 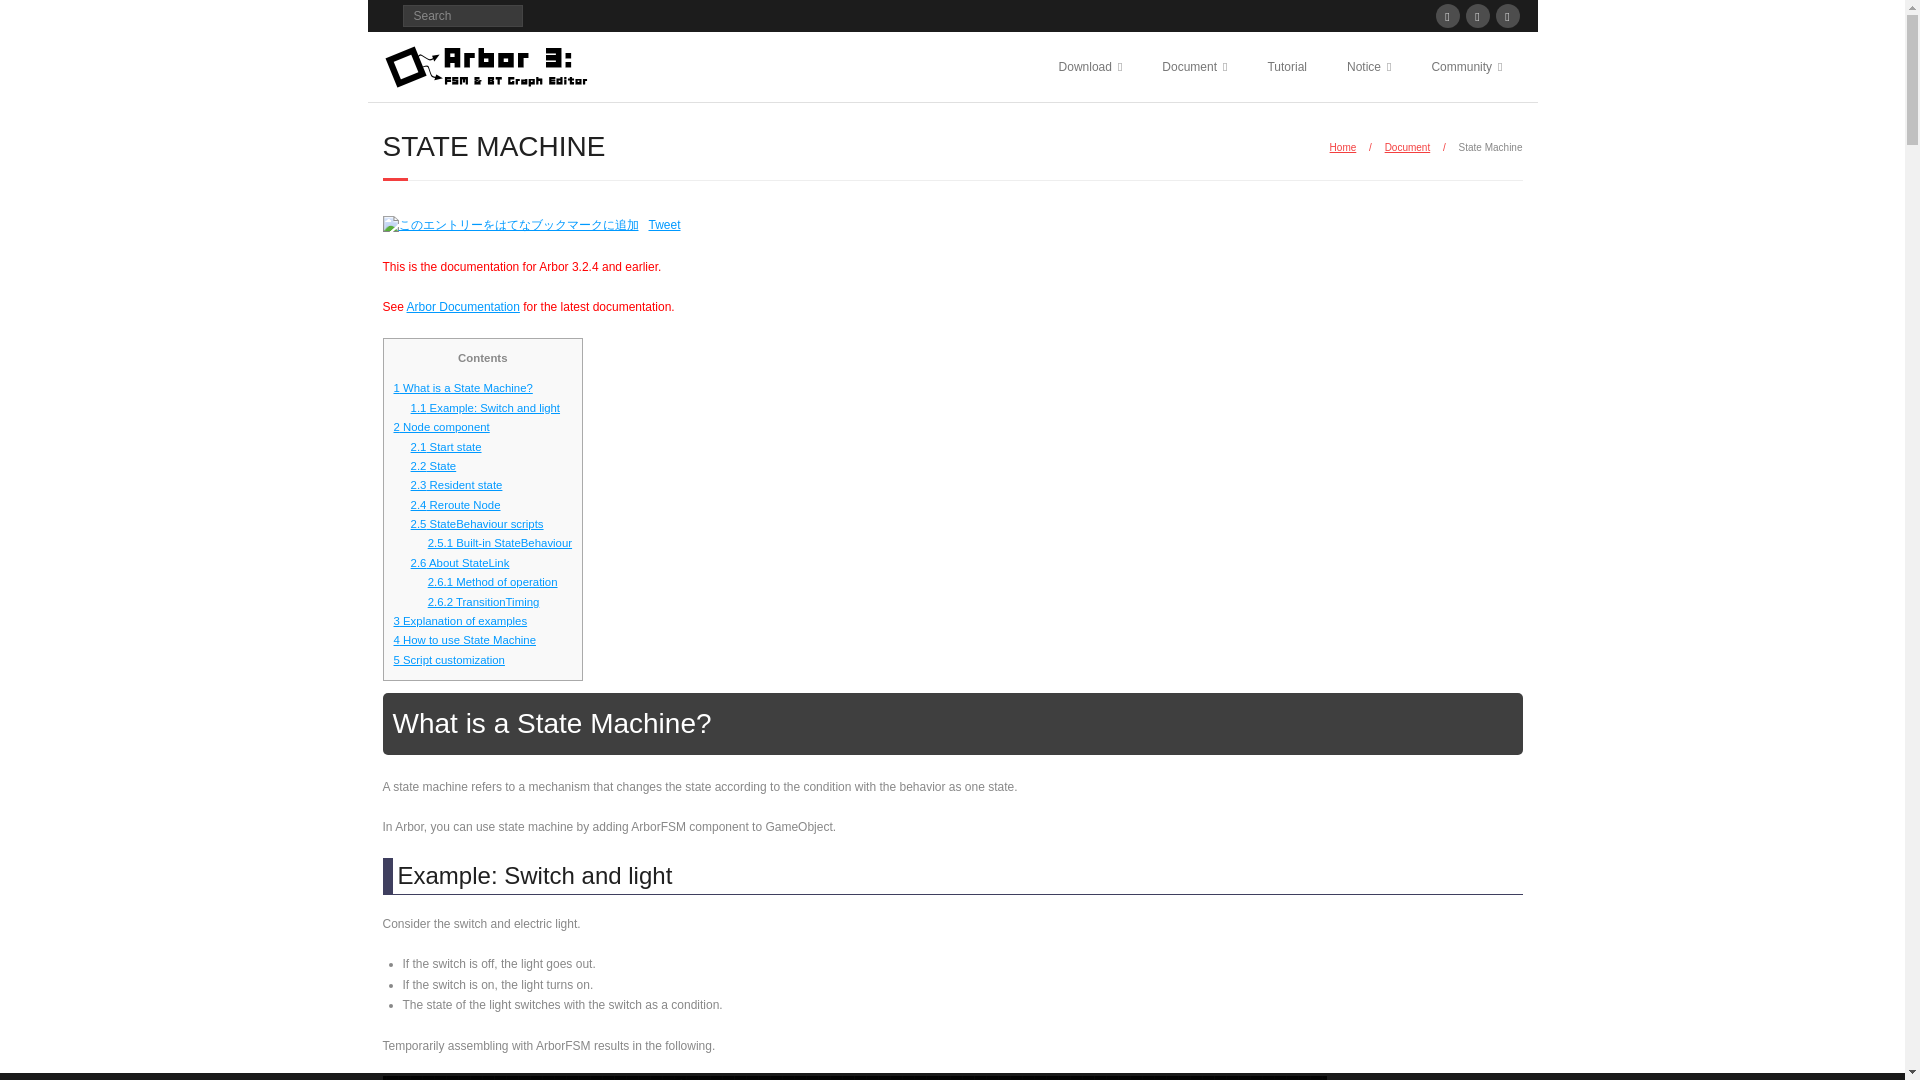 I want to click on Document, so click(x=1194, y=66).